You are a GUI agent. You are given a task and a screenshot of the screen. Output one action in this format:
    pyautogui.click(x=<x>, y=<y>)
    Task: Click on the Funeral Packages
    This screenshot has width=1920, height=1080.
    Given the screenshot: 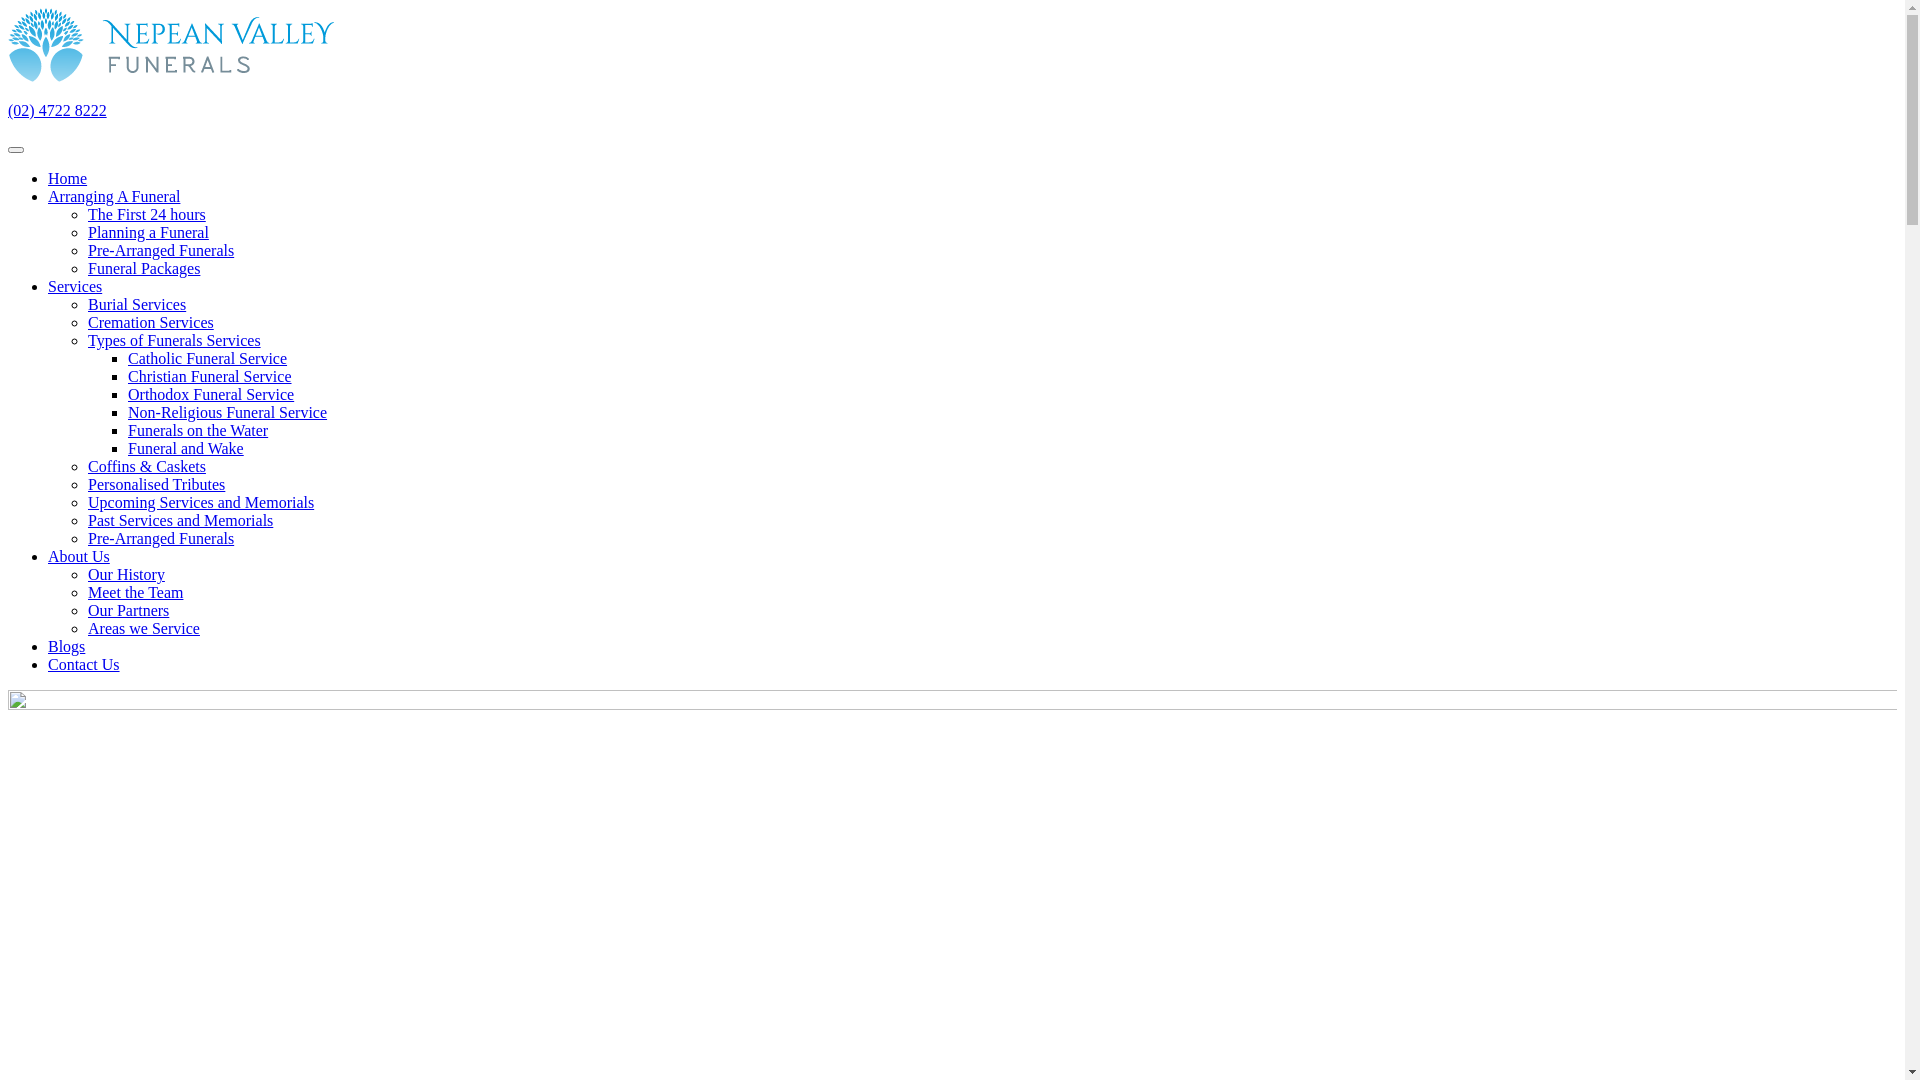 What is the action you would take?
    pyautogui.click(x=144, y=268)
    